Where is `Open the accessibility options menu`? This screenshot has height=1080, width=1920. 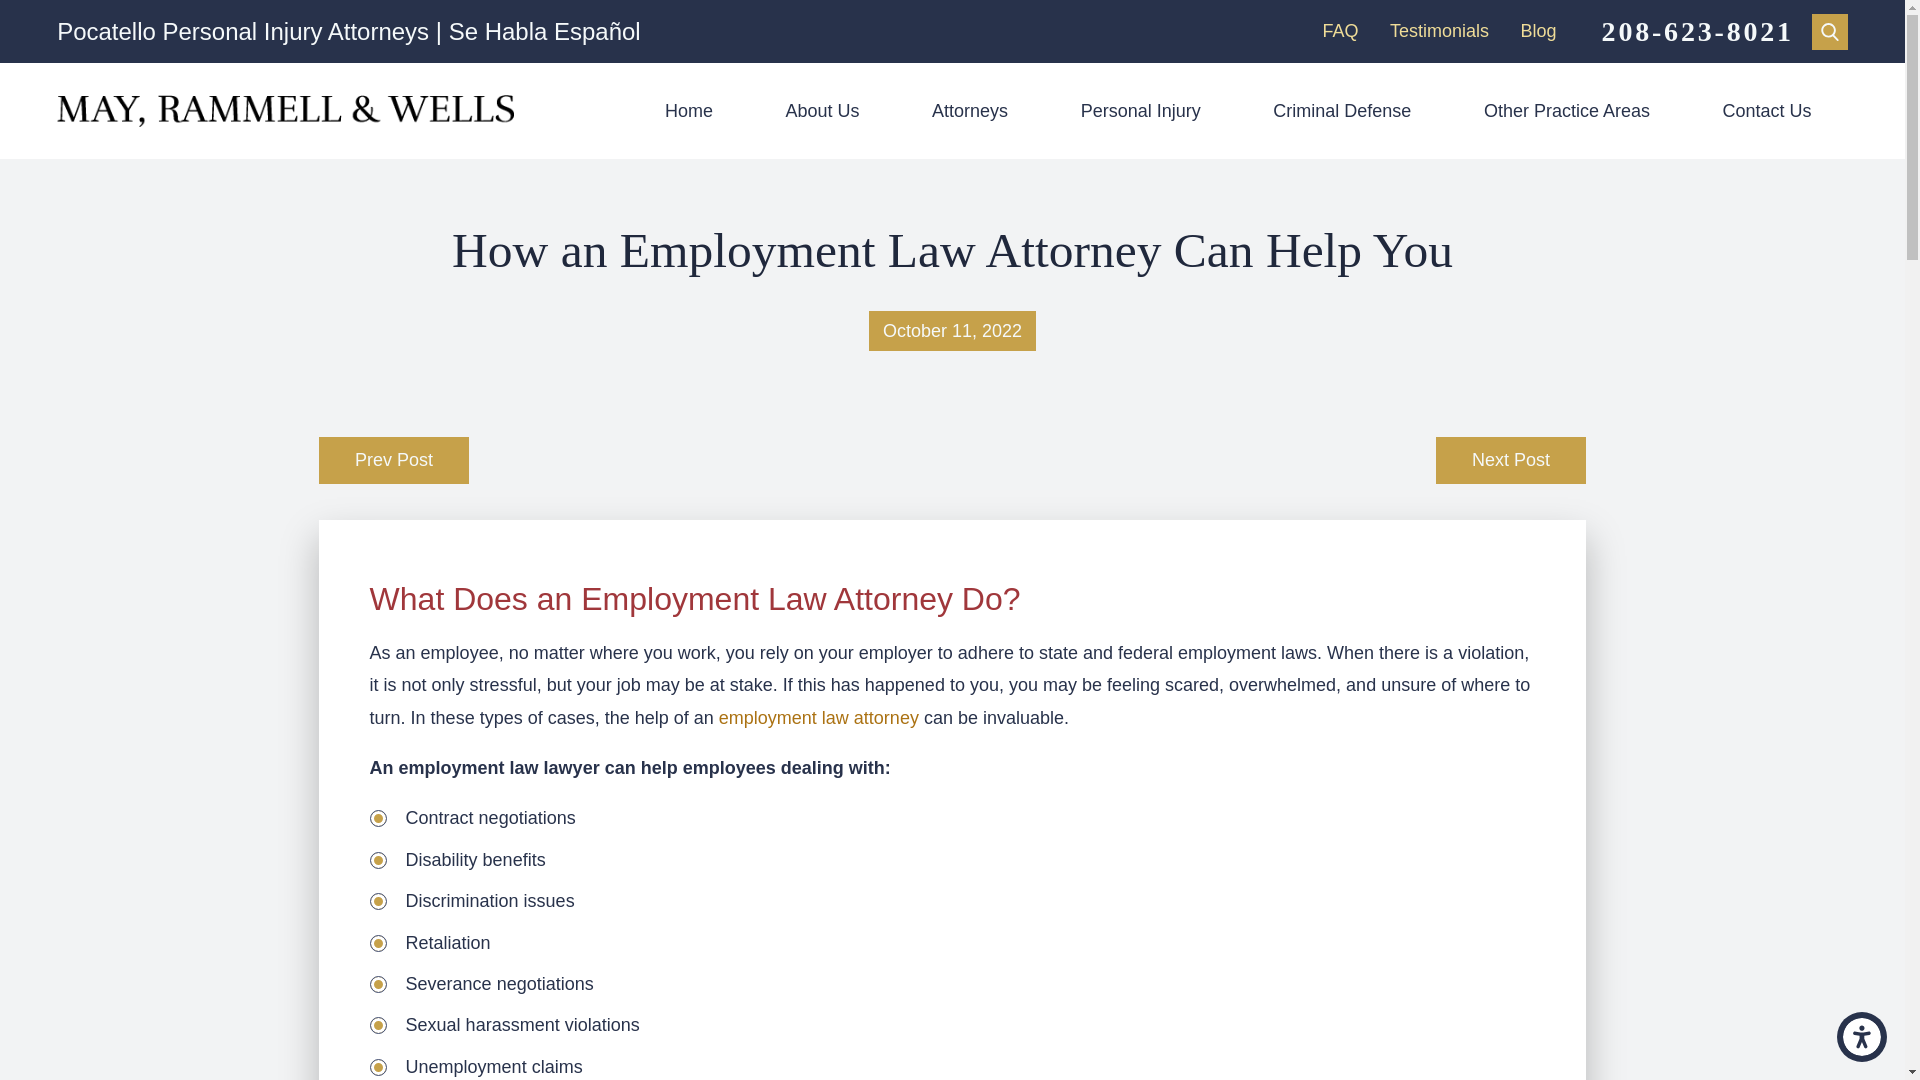 Open the accessibility options menu is located at coordinates (1862, 1036).